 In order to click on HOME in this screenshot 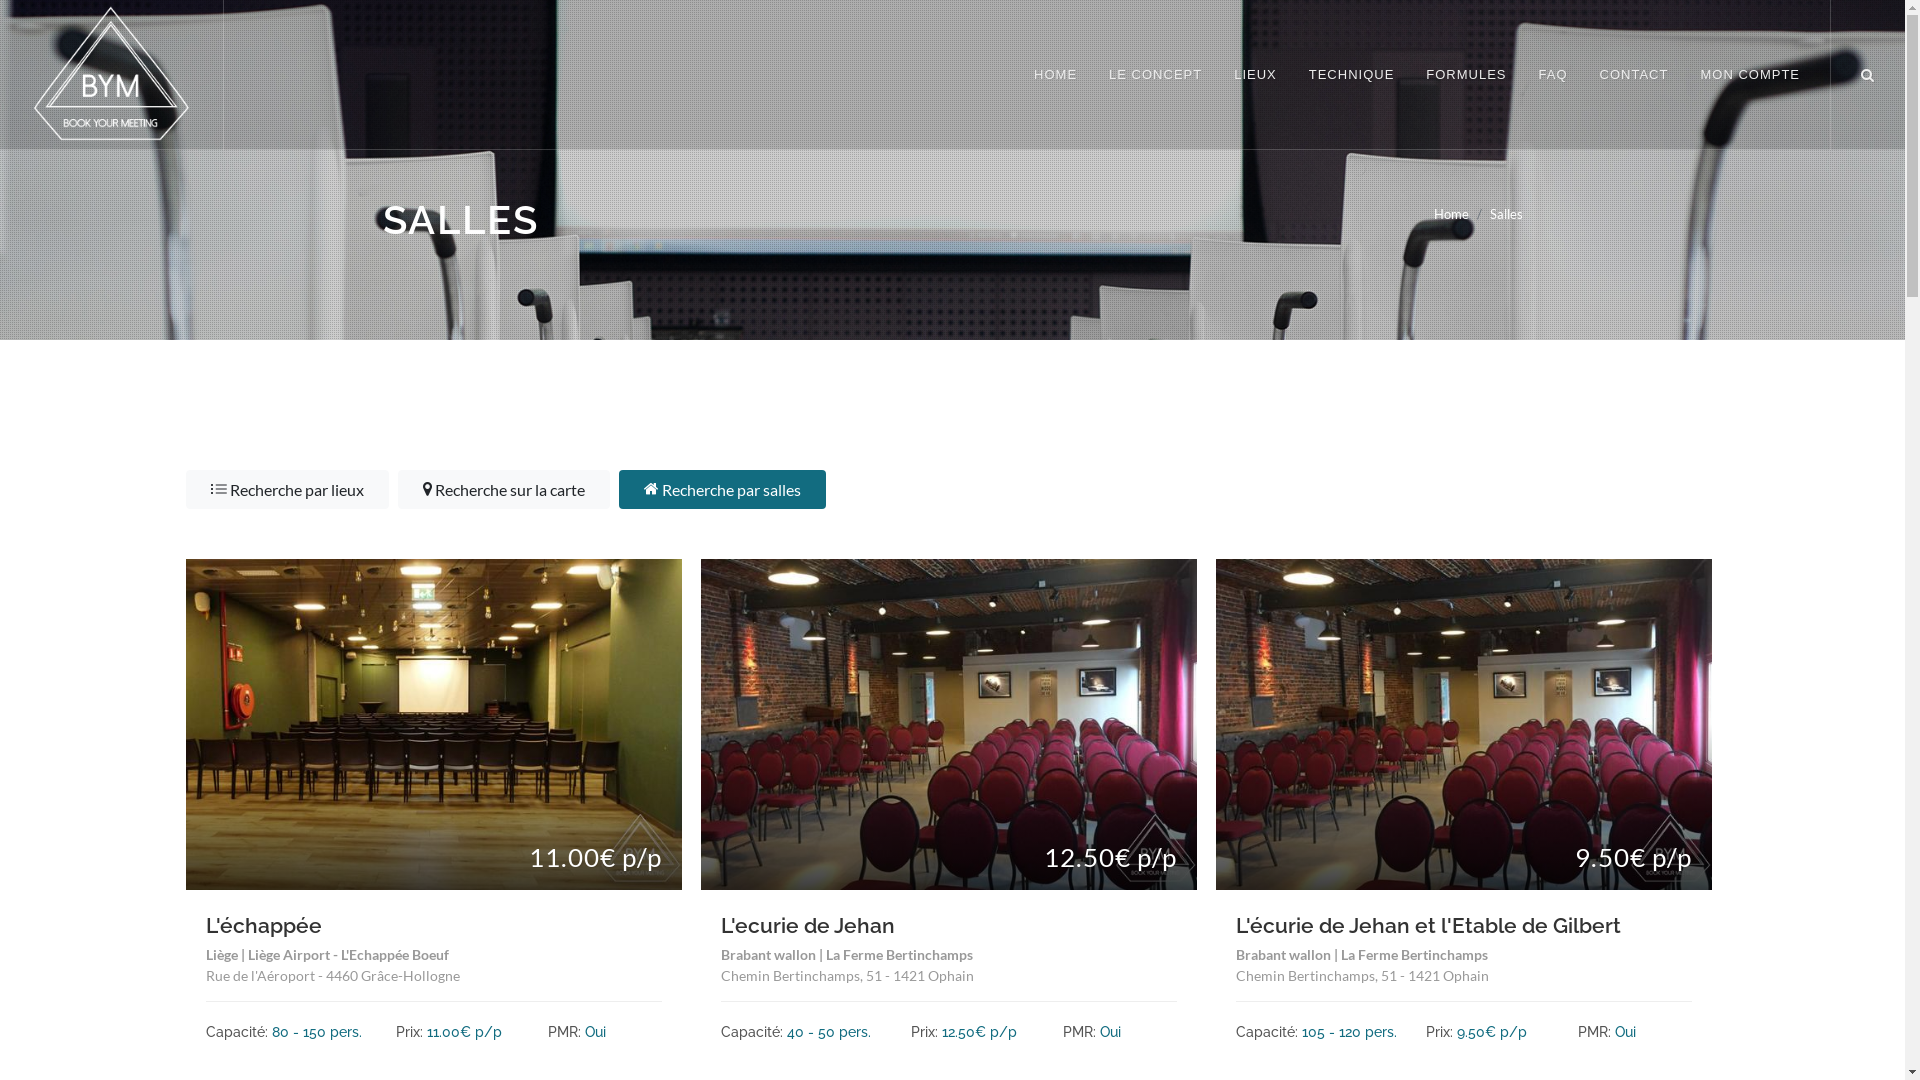, I will do `click(1056, 75)`.